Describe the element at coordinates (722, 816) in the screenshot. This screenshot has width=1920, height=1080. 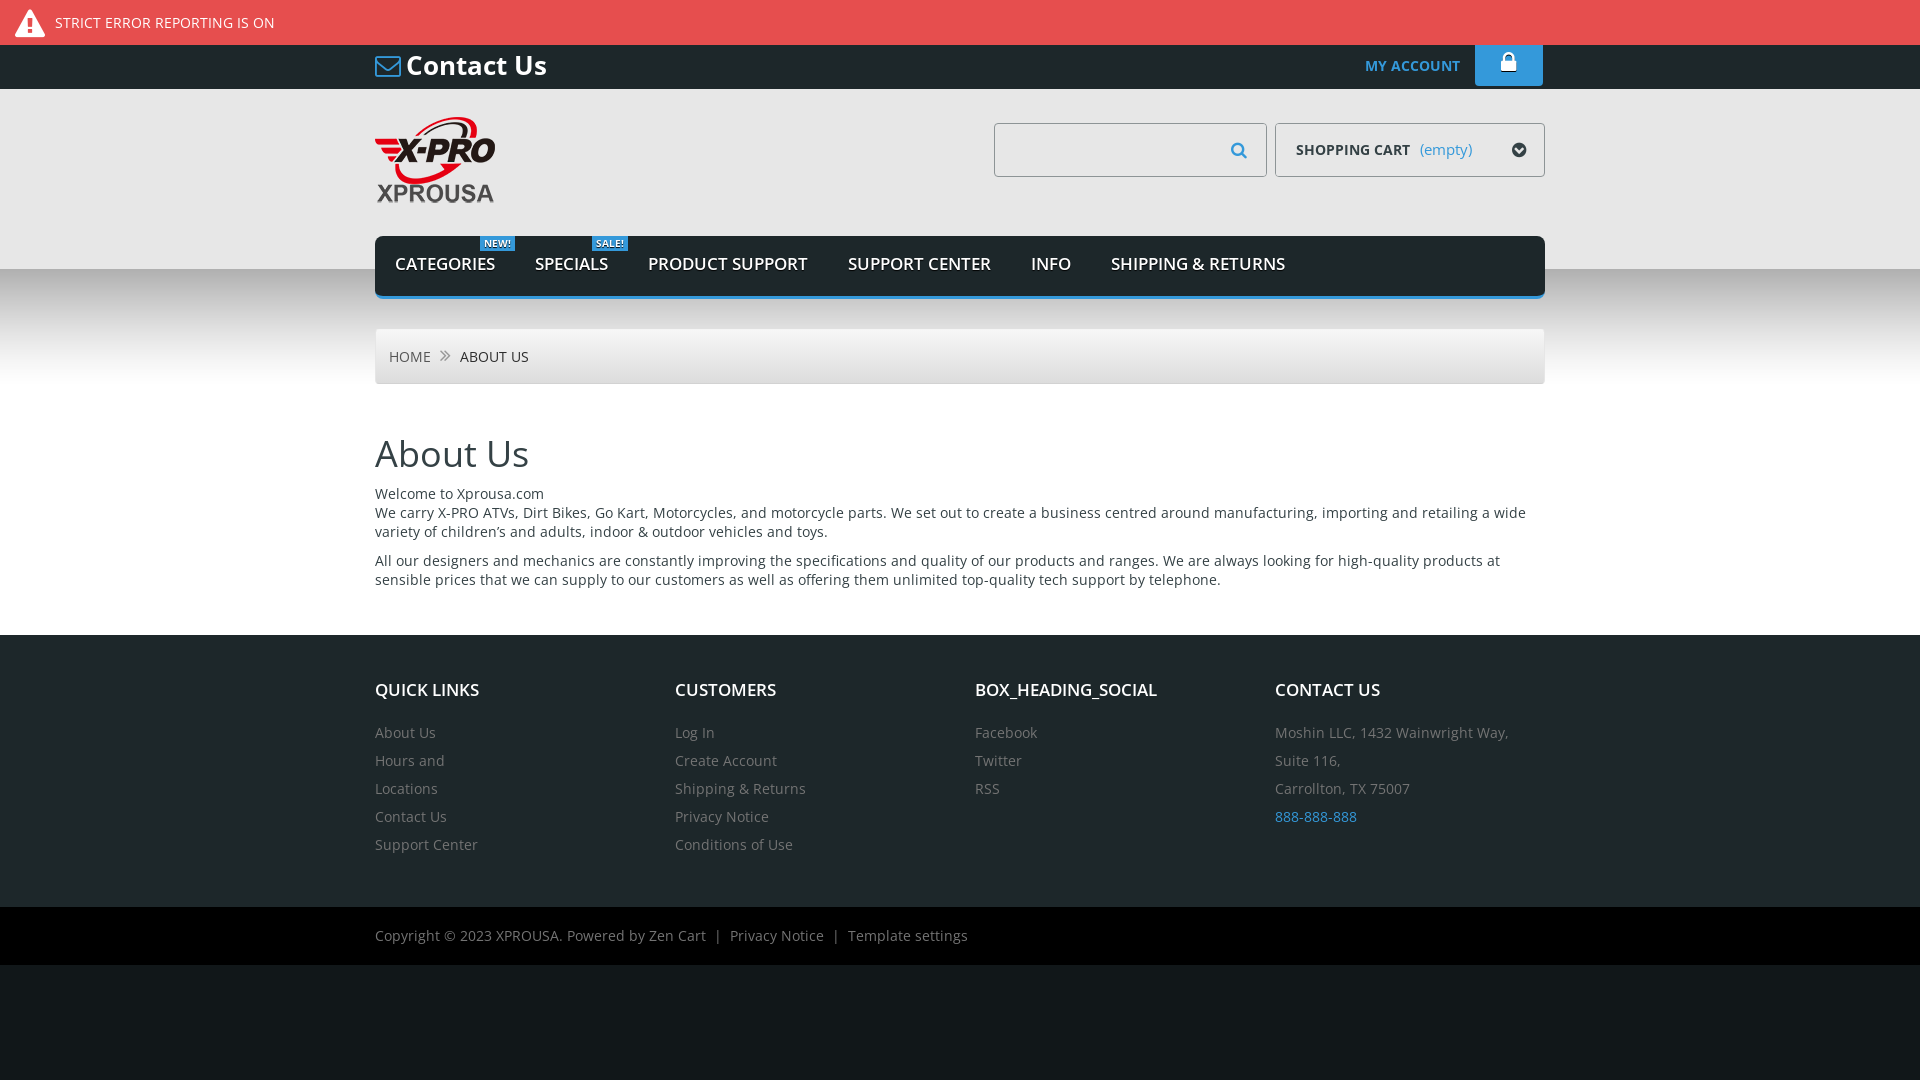
I see `Privacy Notice` at that location.